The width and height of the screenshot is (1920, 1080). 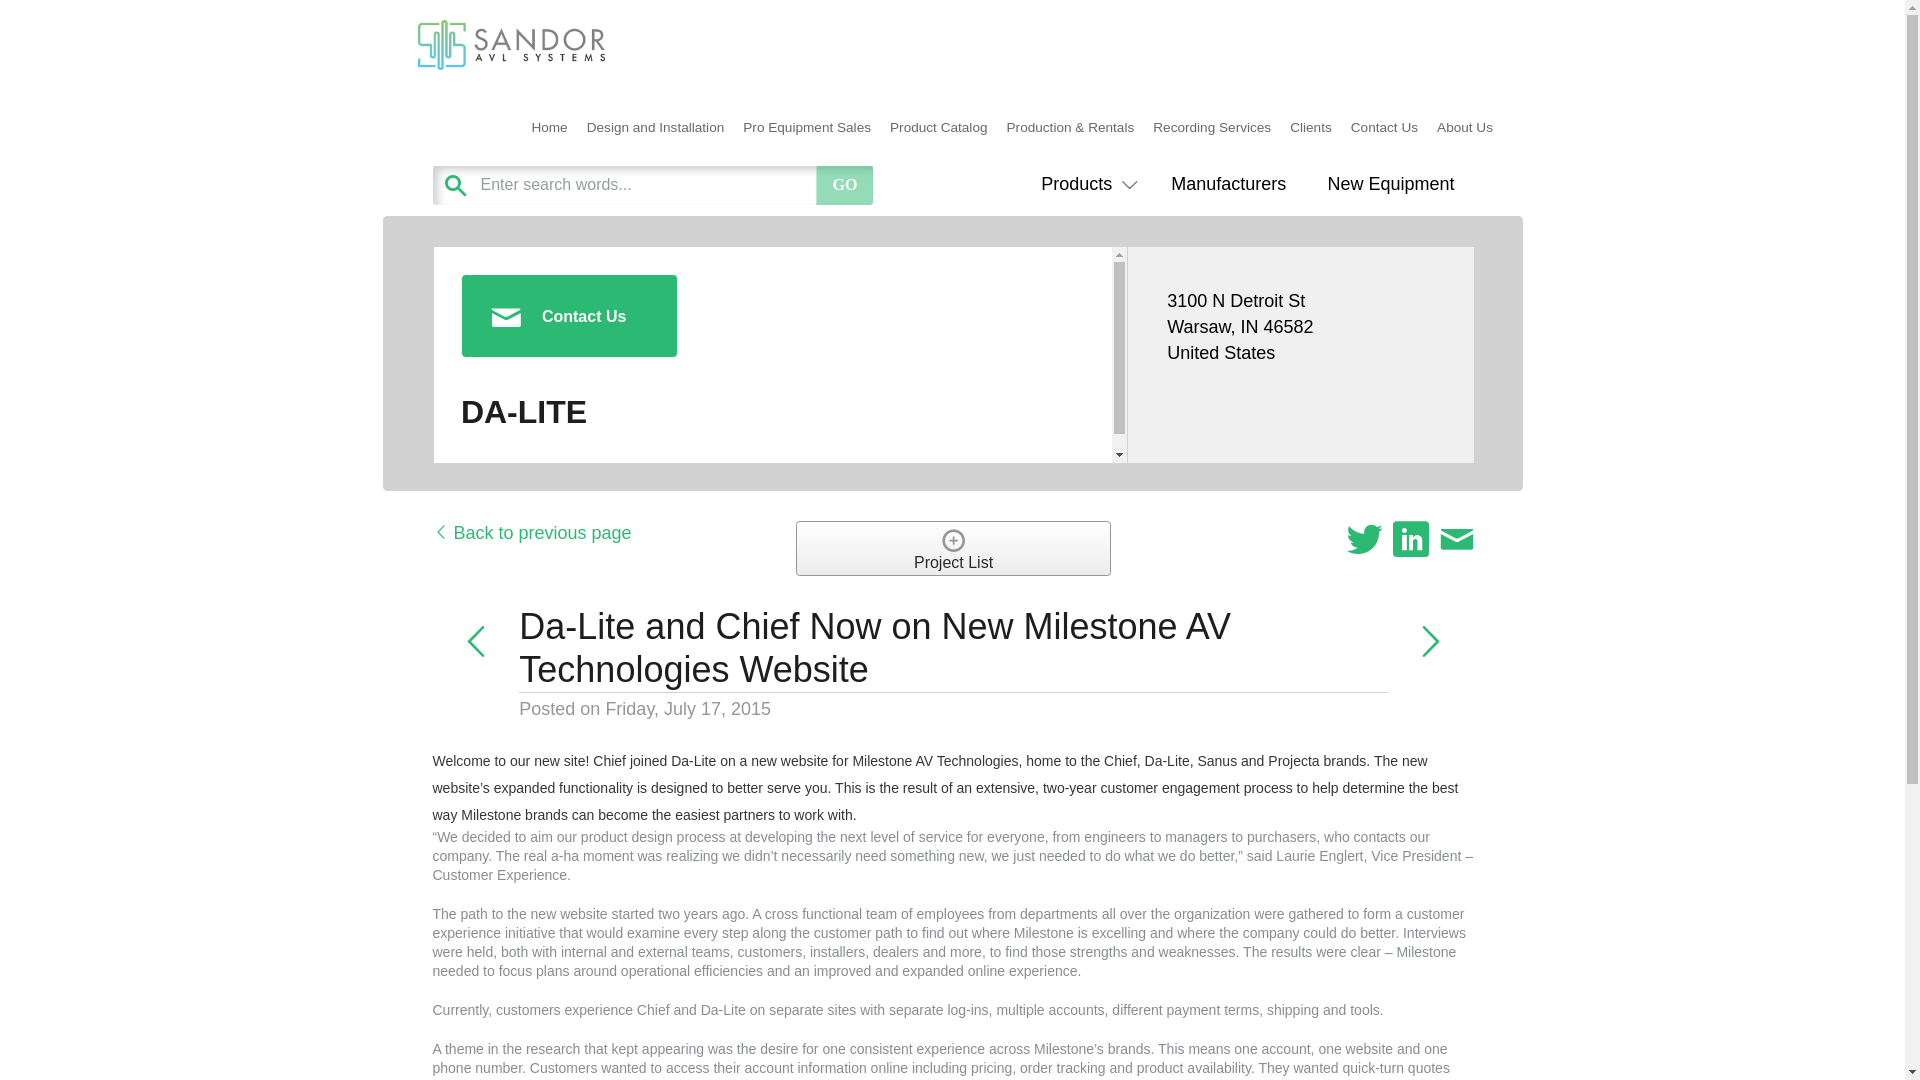 I want to click on Contact Us, so click(x=1383, y=128).